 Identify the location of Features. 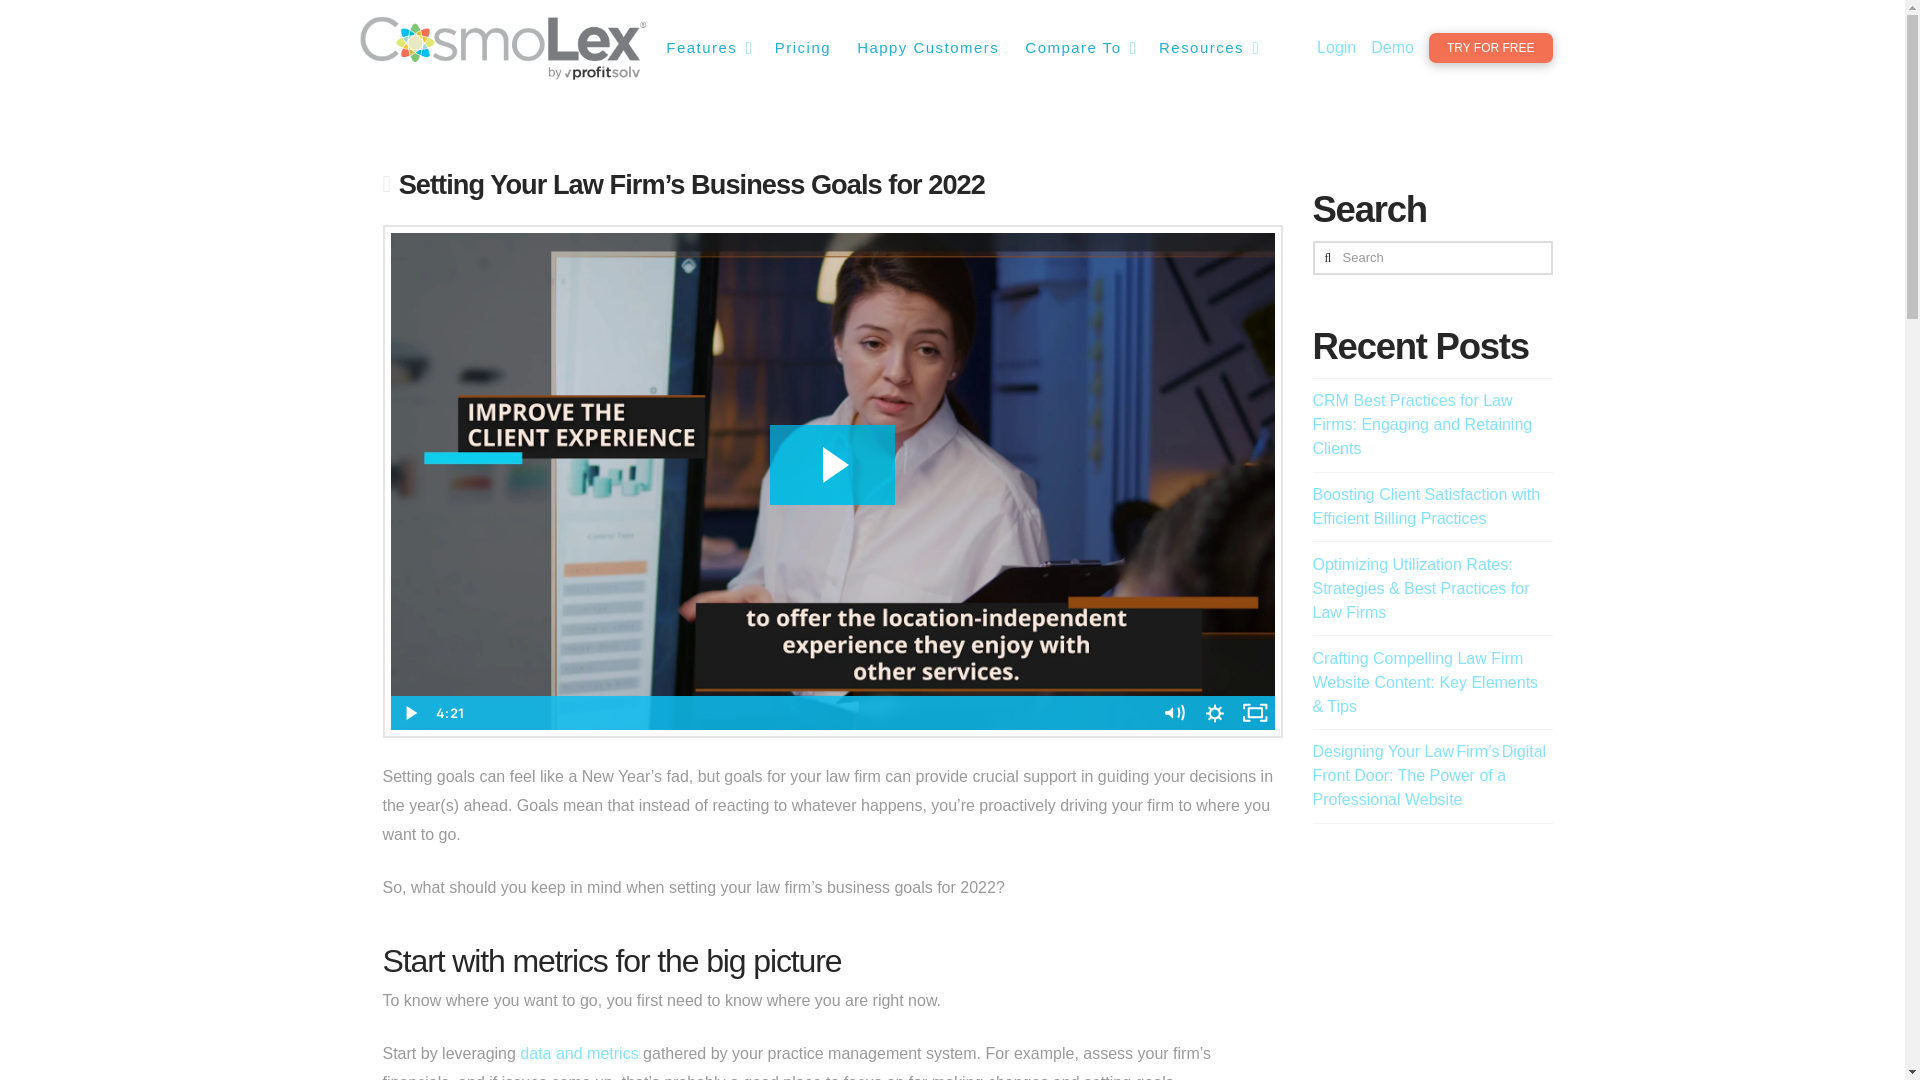
(706, 48).